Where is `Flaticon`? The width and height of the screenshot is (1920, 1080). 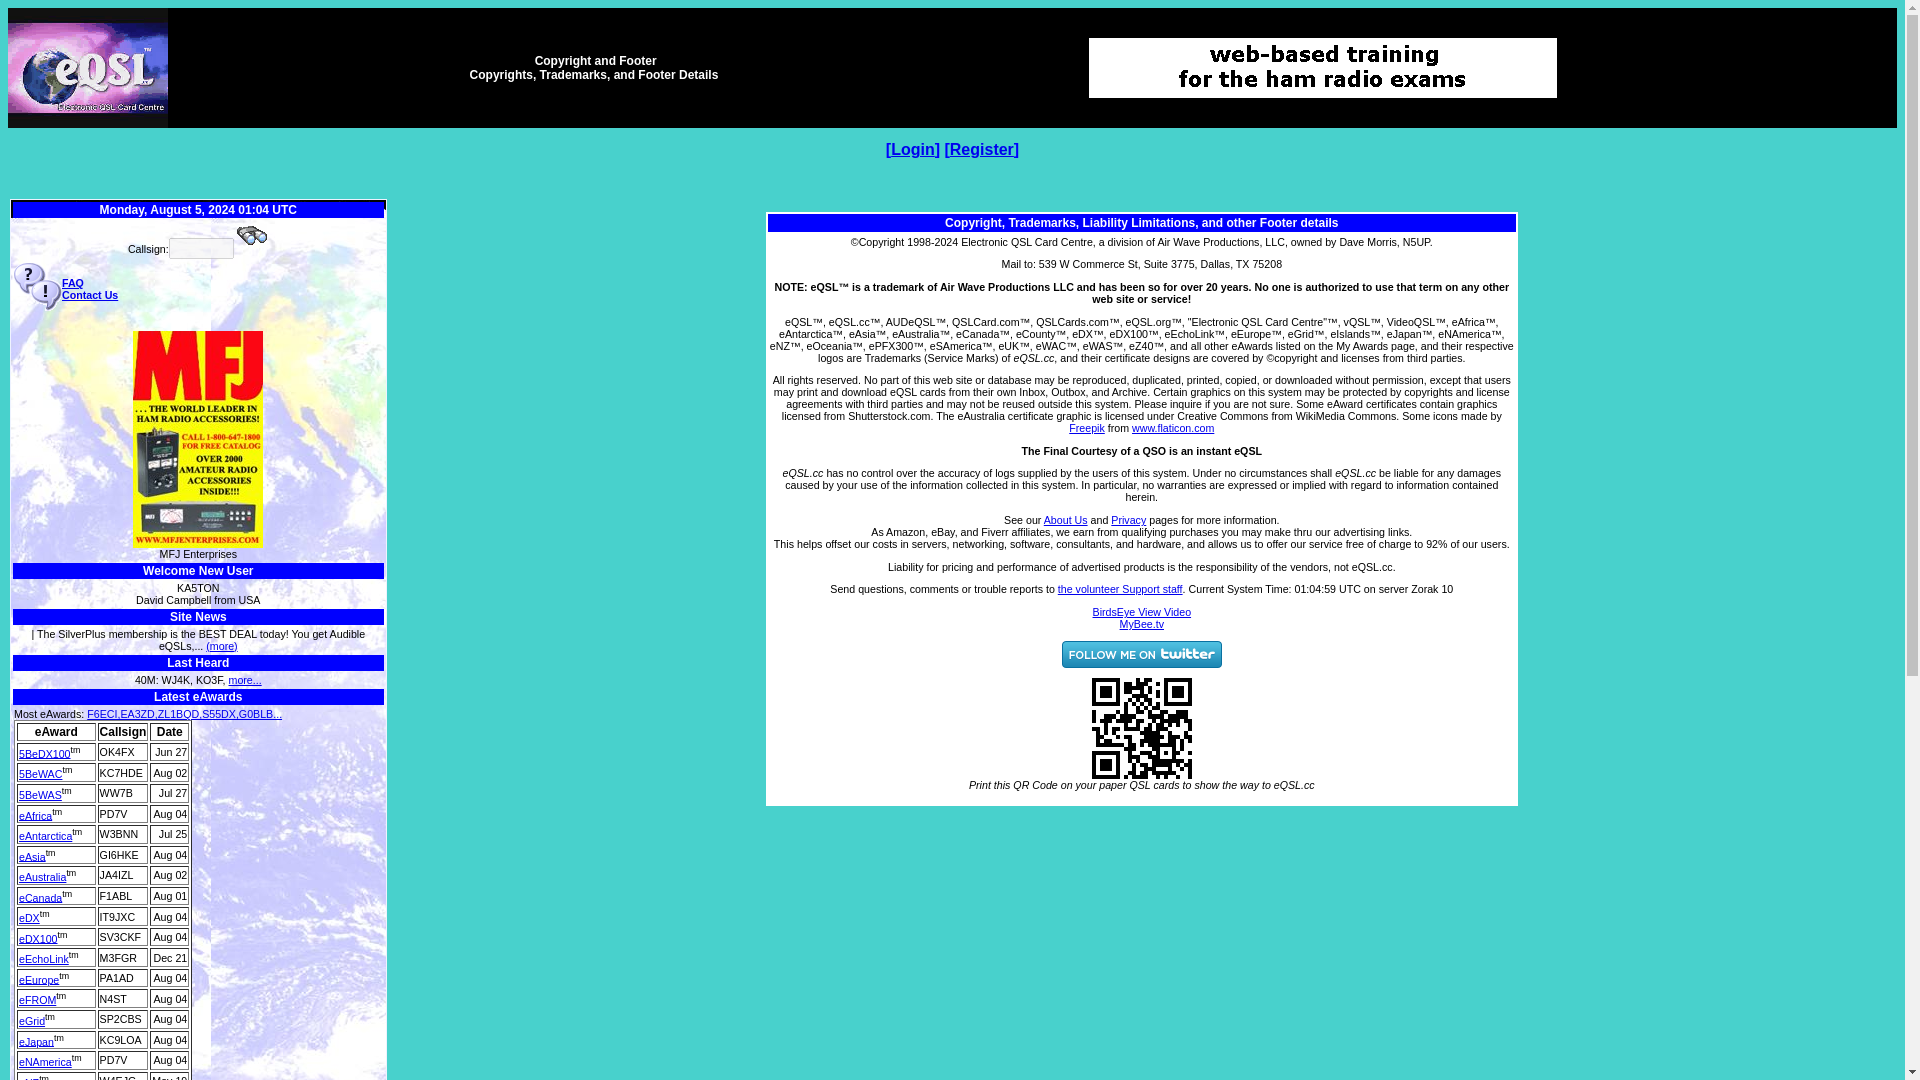 Flaticon is located at coordinates (1172, 428).